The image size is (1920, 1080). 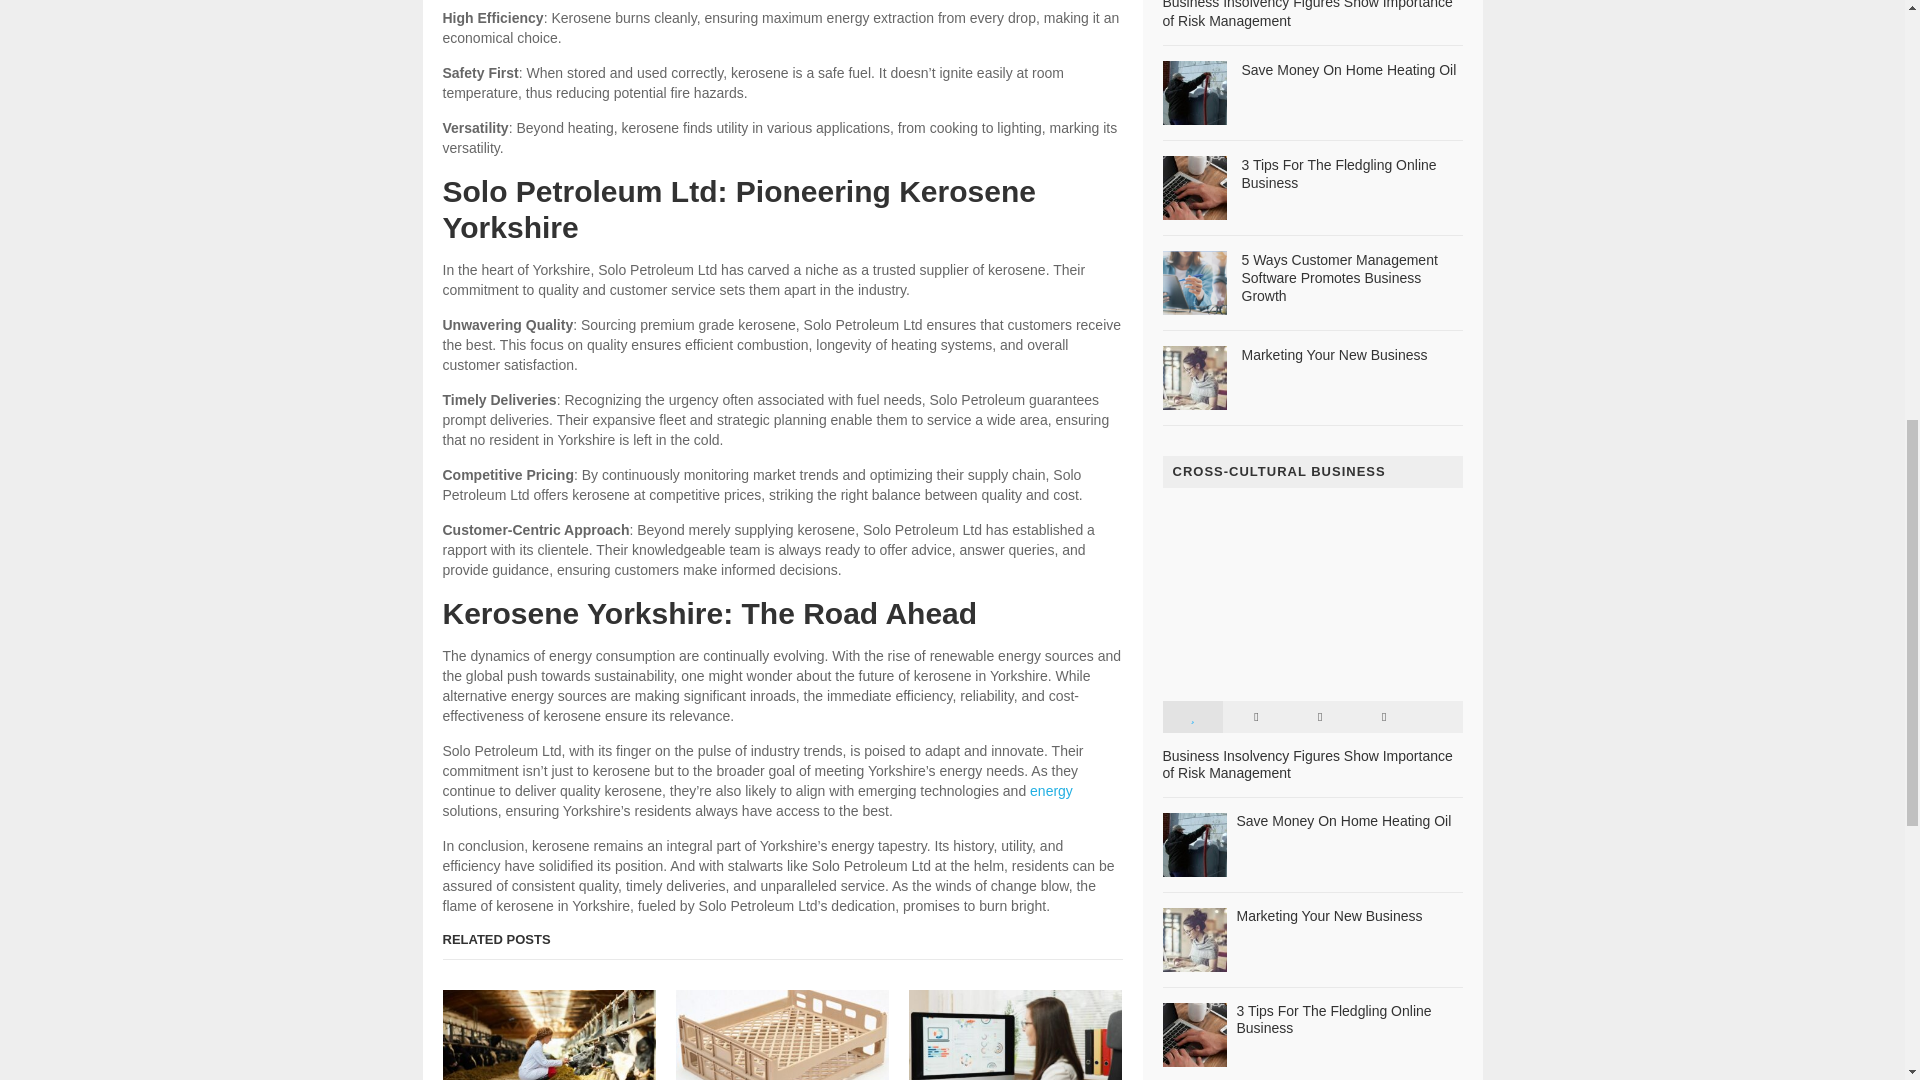 What do you see at coordinates (1383, 716) in the screenshot?
I see `Tags` at bounding box center [1383, 716].